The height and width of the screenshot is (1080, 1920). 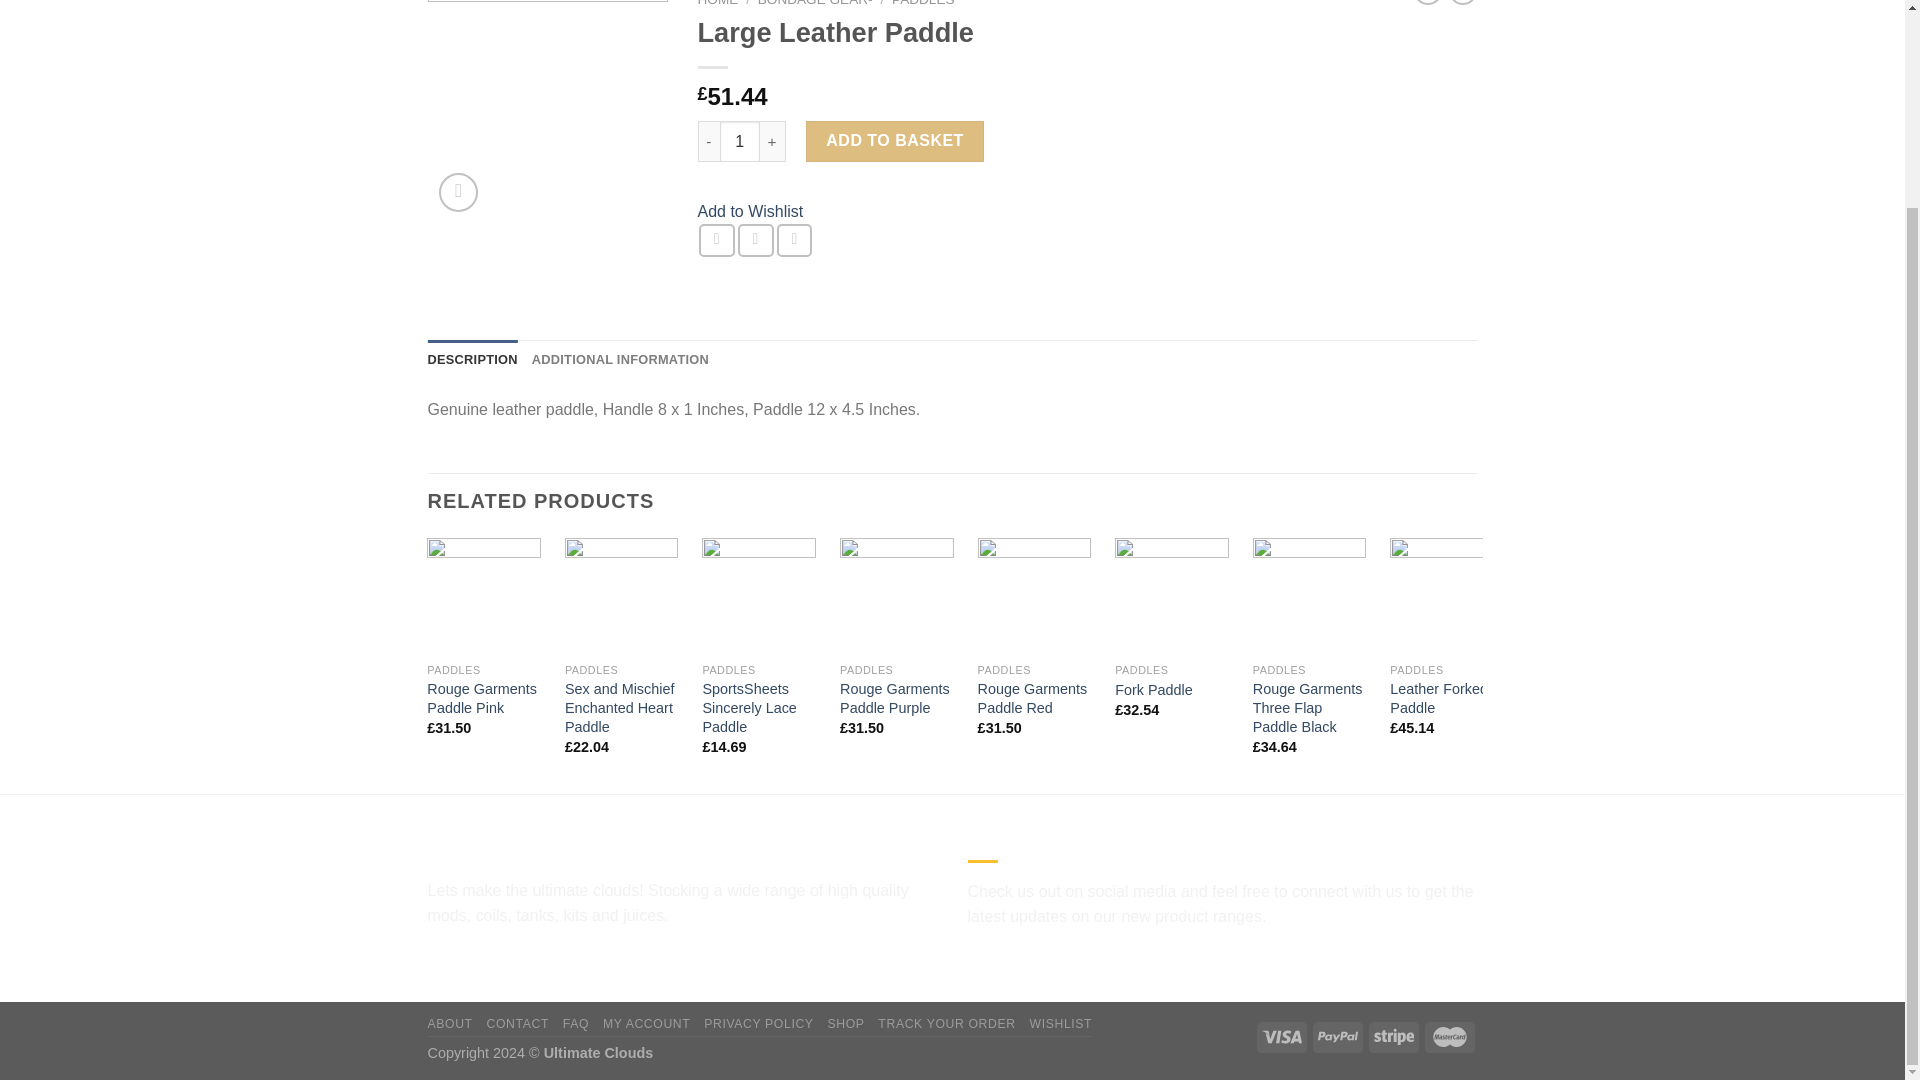 I want to click on ADDITIONAL INFORMATION, so click(x=620, y=360).